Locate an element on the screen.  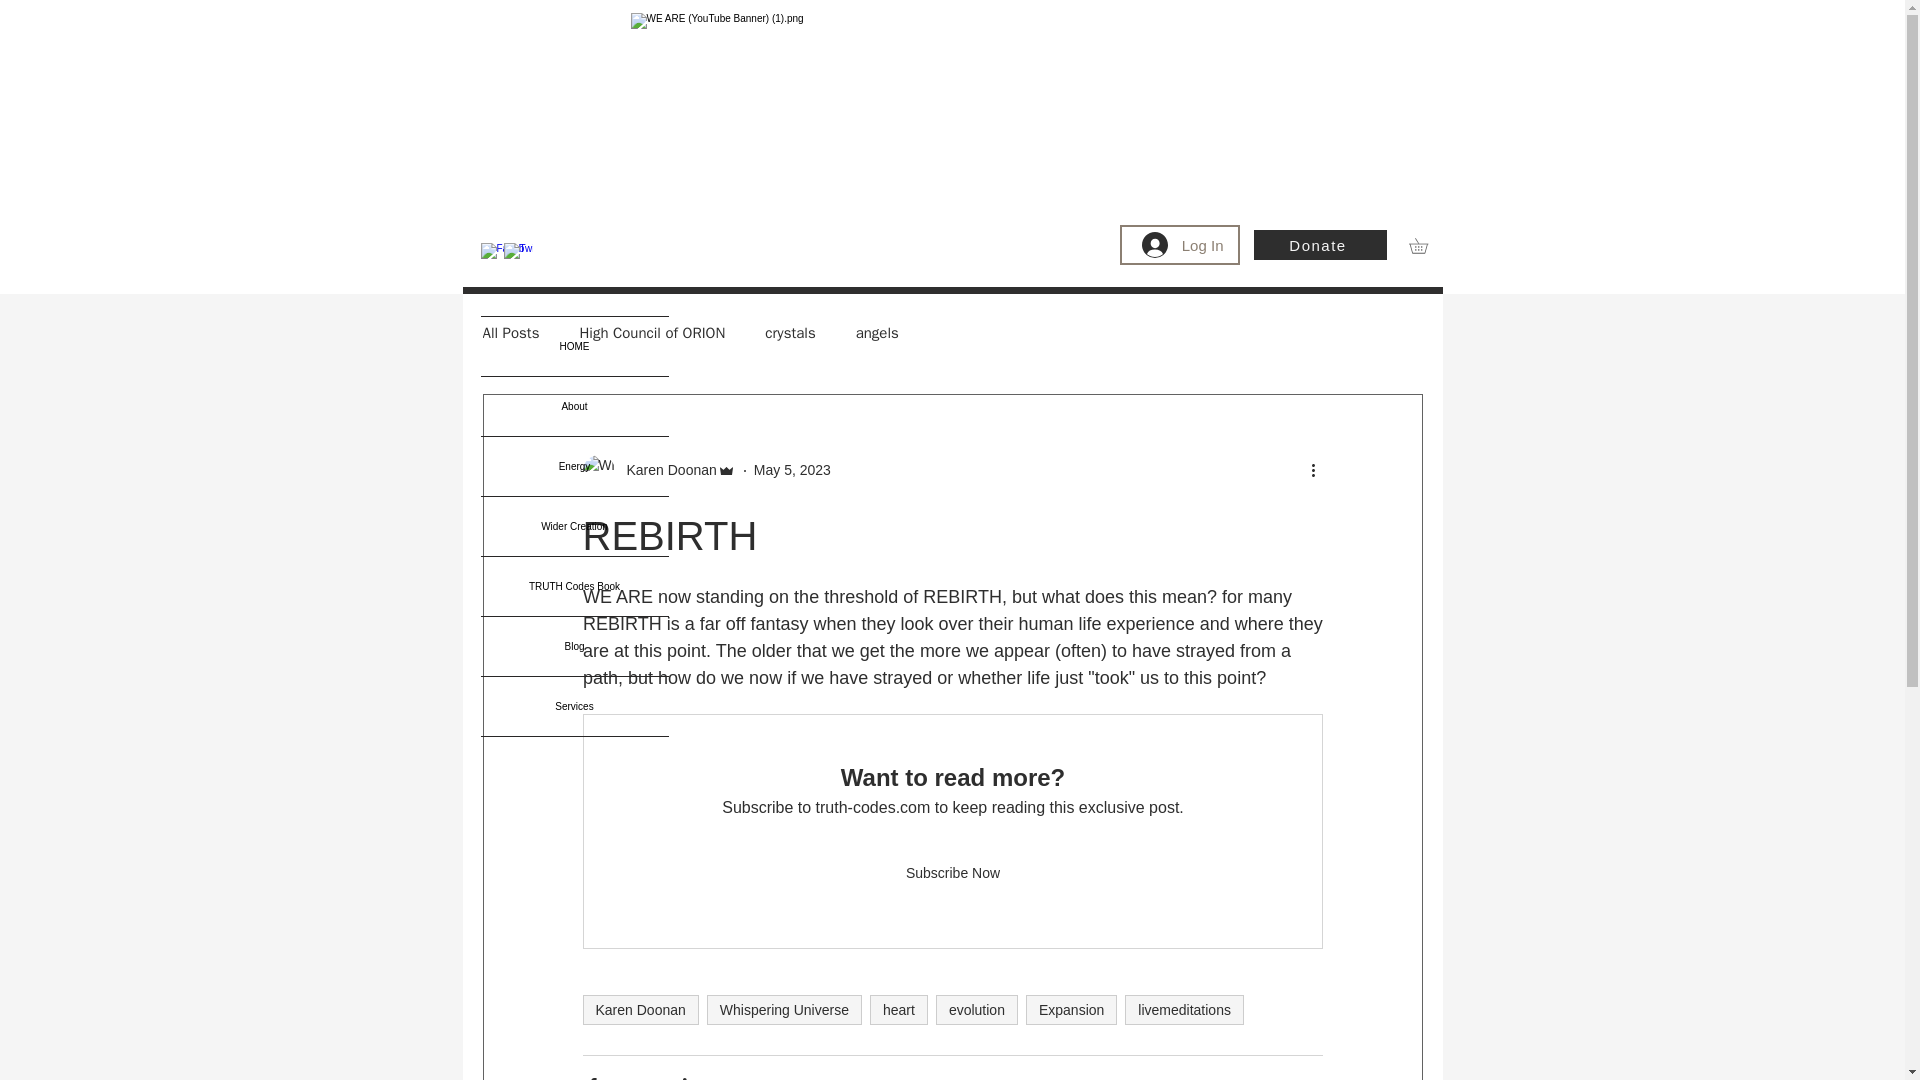
Karen Doonan is located at coordinates (658, 470).